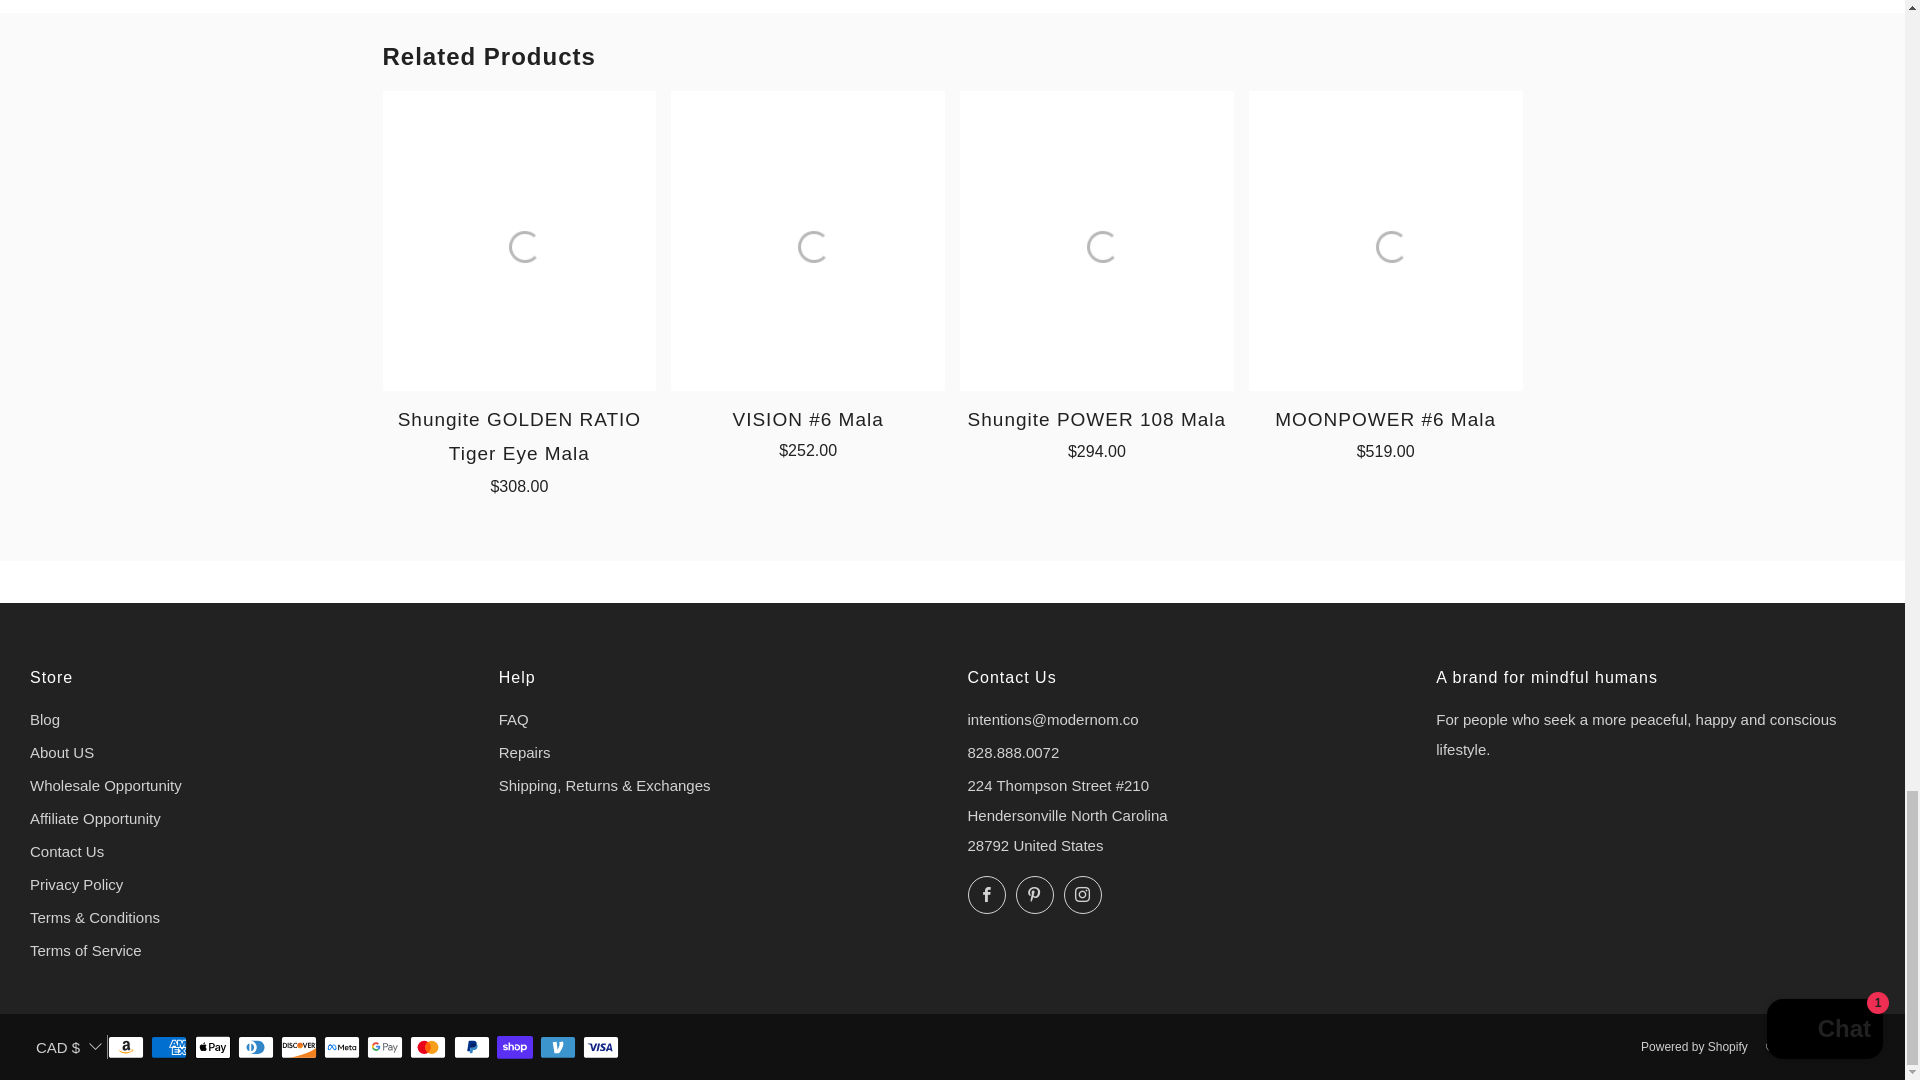  What do you see at coordinates (428, 1048) in the screenshot?
I see `Mastercard` at bounding box center [428, 1048].